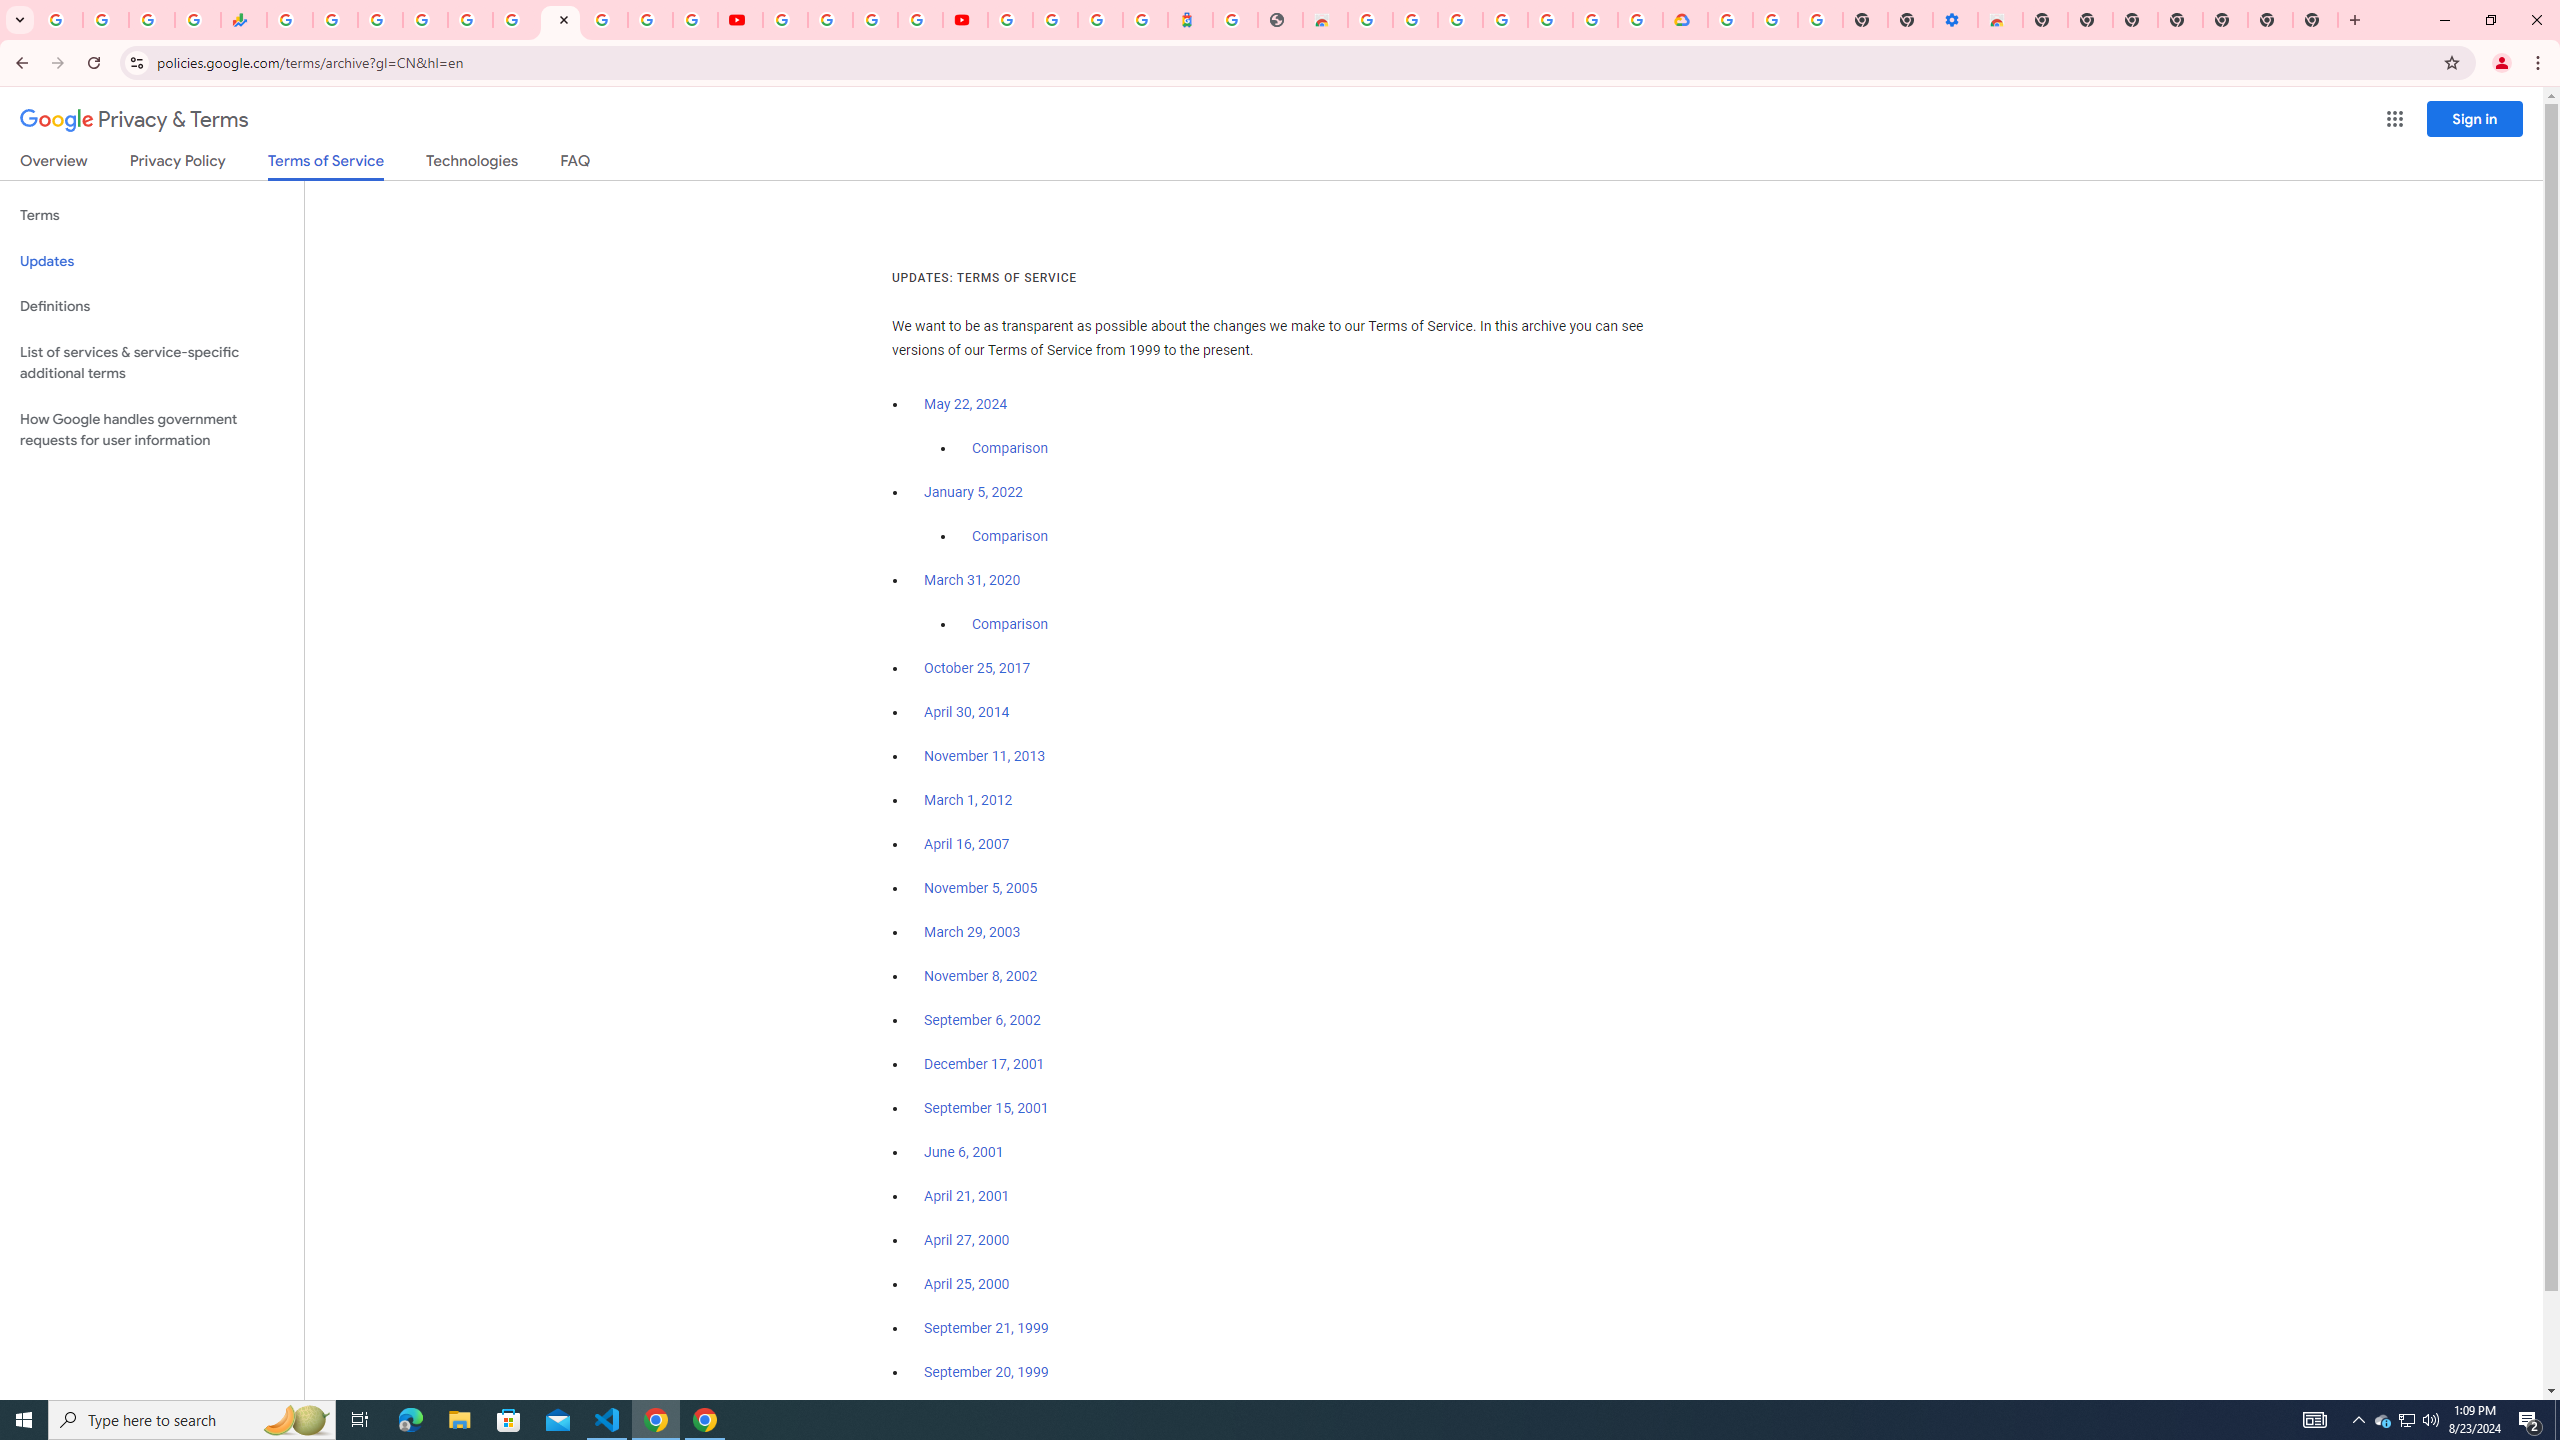 This screenshot has width=2560, height=1440. What do you see at coordinates (974, 492) in the screenshot?
I see `January 5, 2022` at bounding box center [974, 492].